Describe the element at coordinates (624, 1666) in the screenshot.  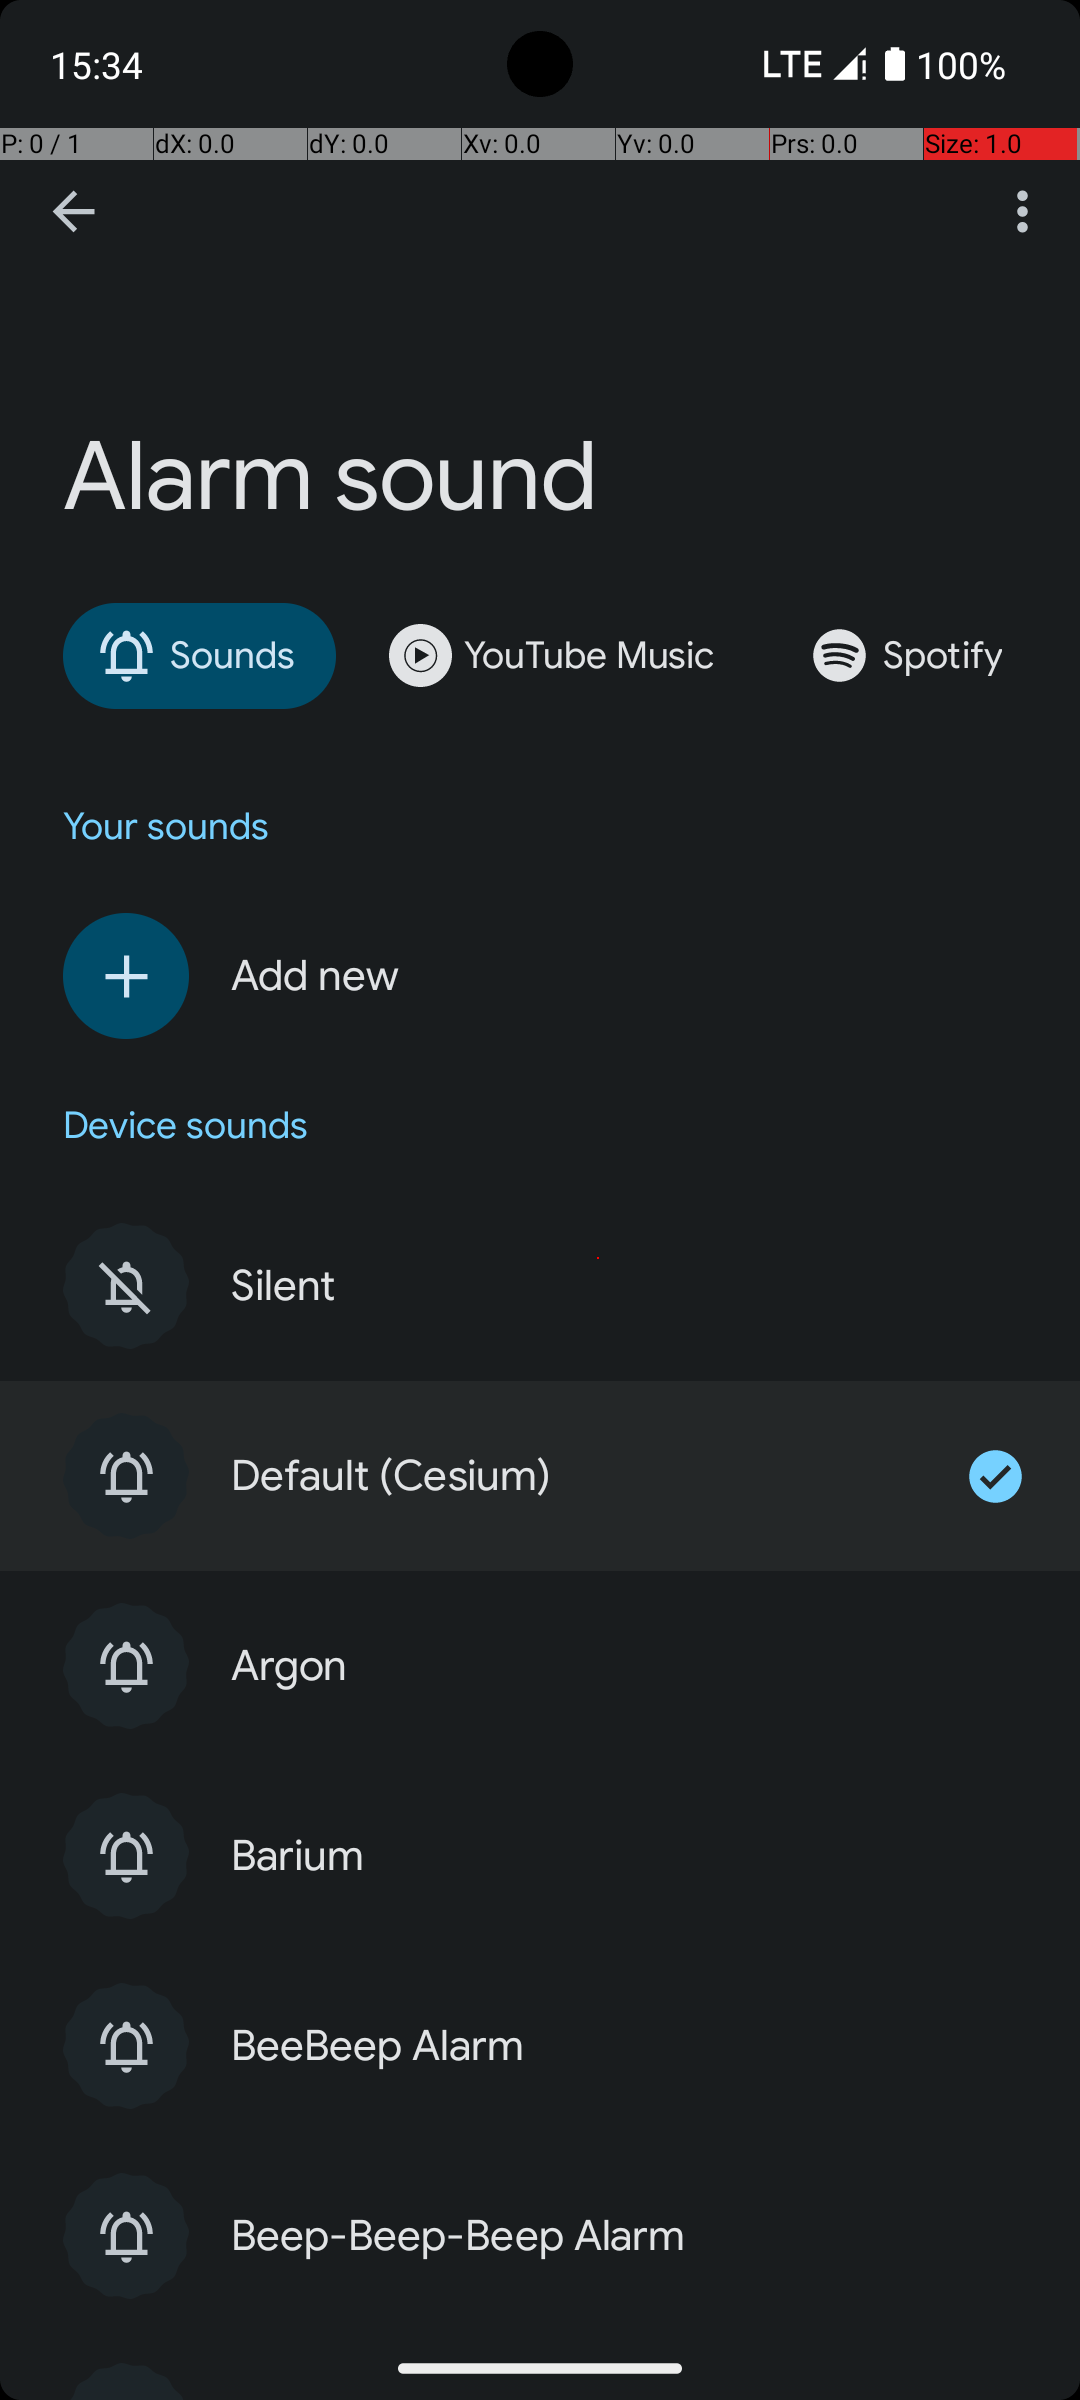
I see `Argon` at that location.